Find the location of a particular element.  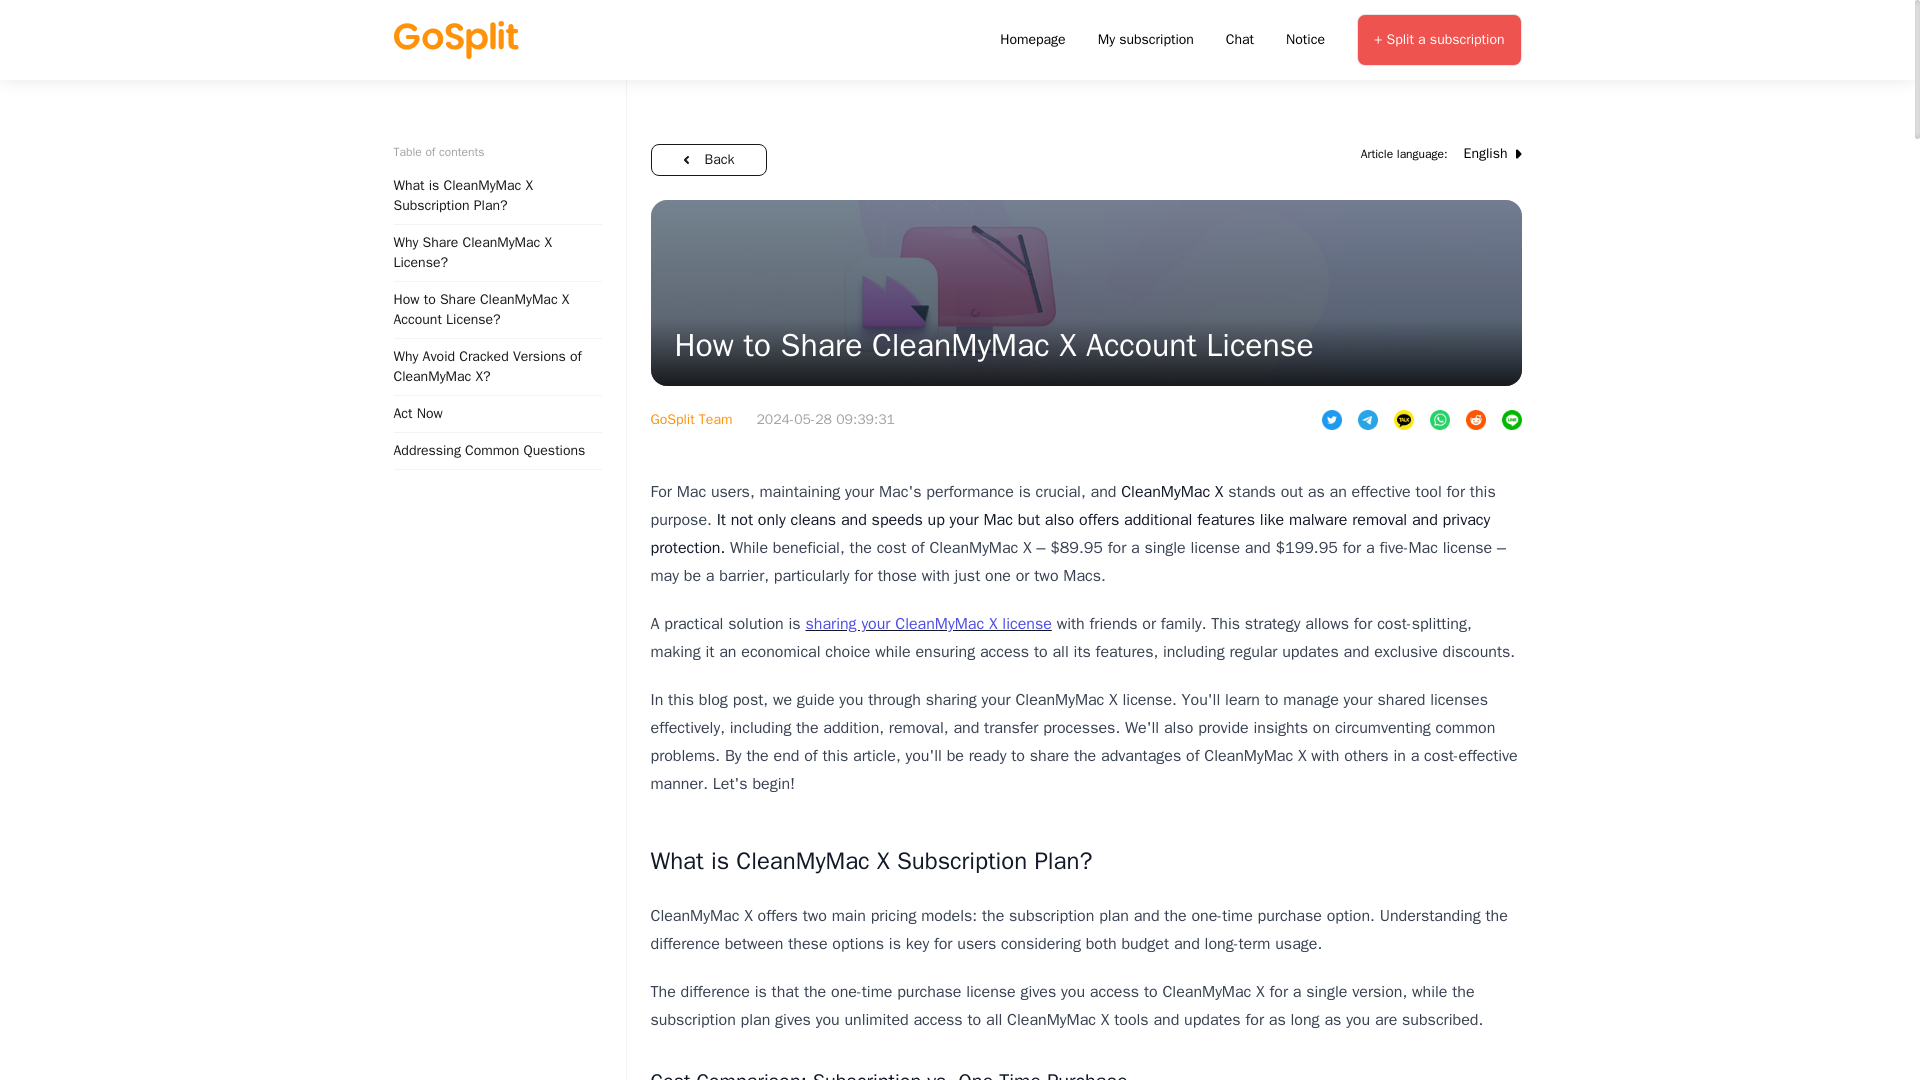

Homepage is located at coordinates (1032, 39).